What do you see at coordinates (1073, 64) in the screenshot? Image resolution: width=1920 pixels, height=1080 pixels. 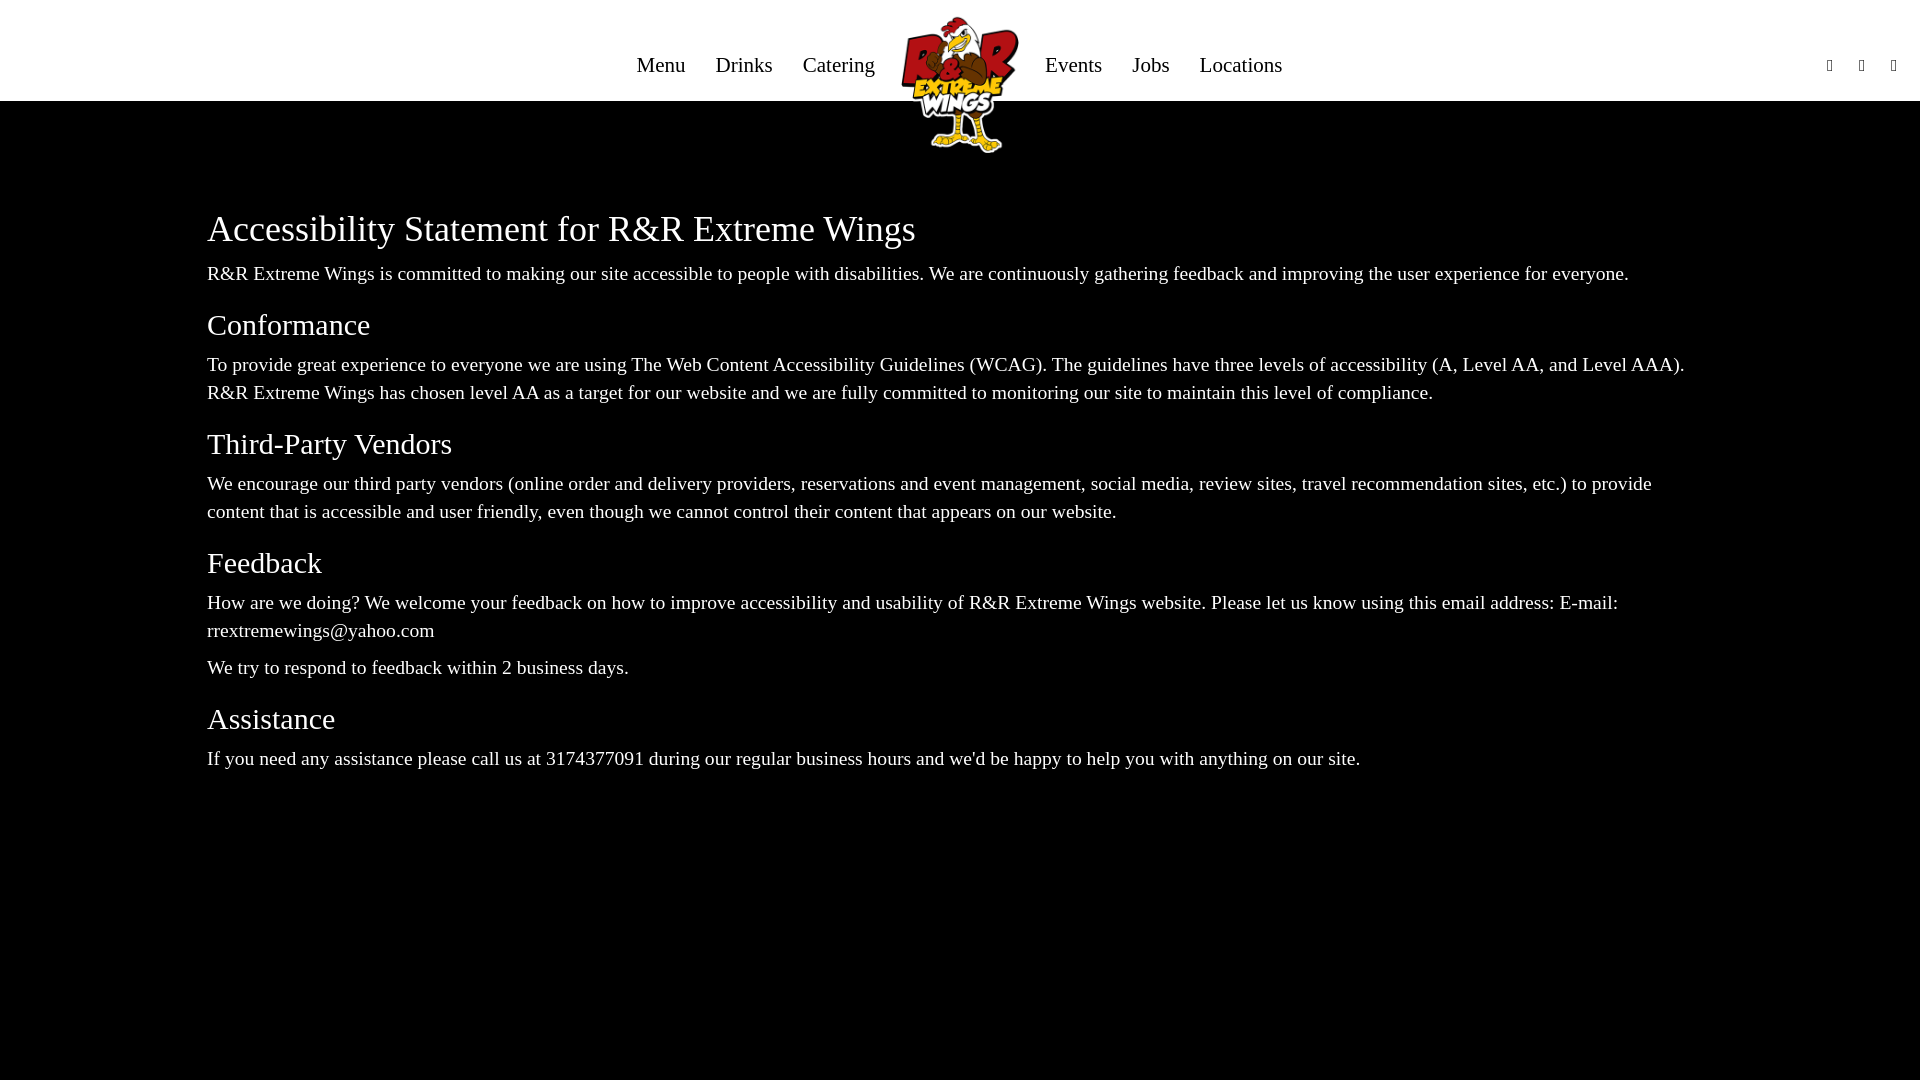 I see `Events` at bounding box center [1073, 64].